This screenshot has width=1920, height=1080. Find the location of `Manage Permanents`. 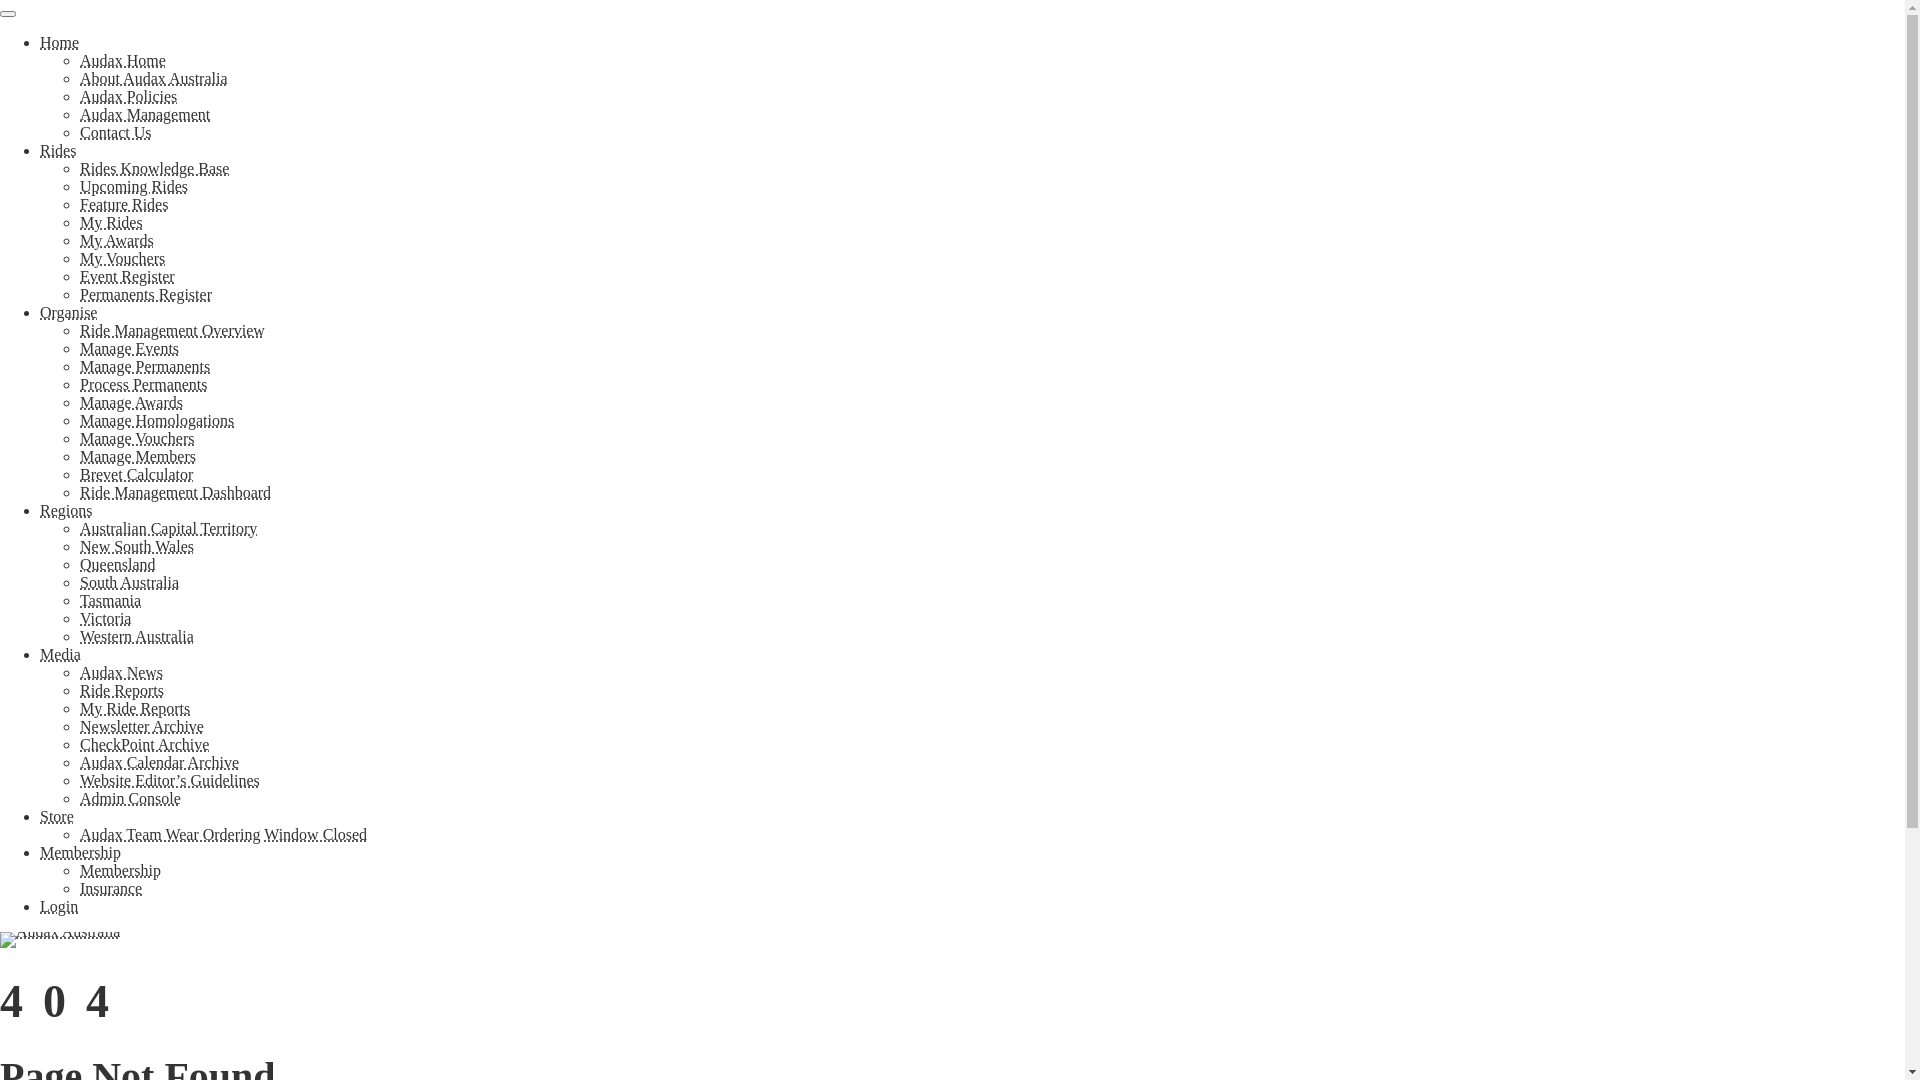

Manage Permanents is located at coordinates (145, 366).